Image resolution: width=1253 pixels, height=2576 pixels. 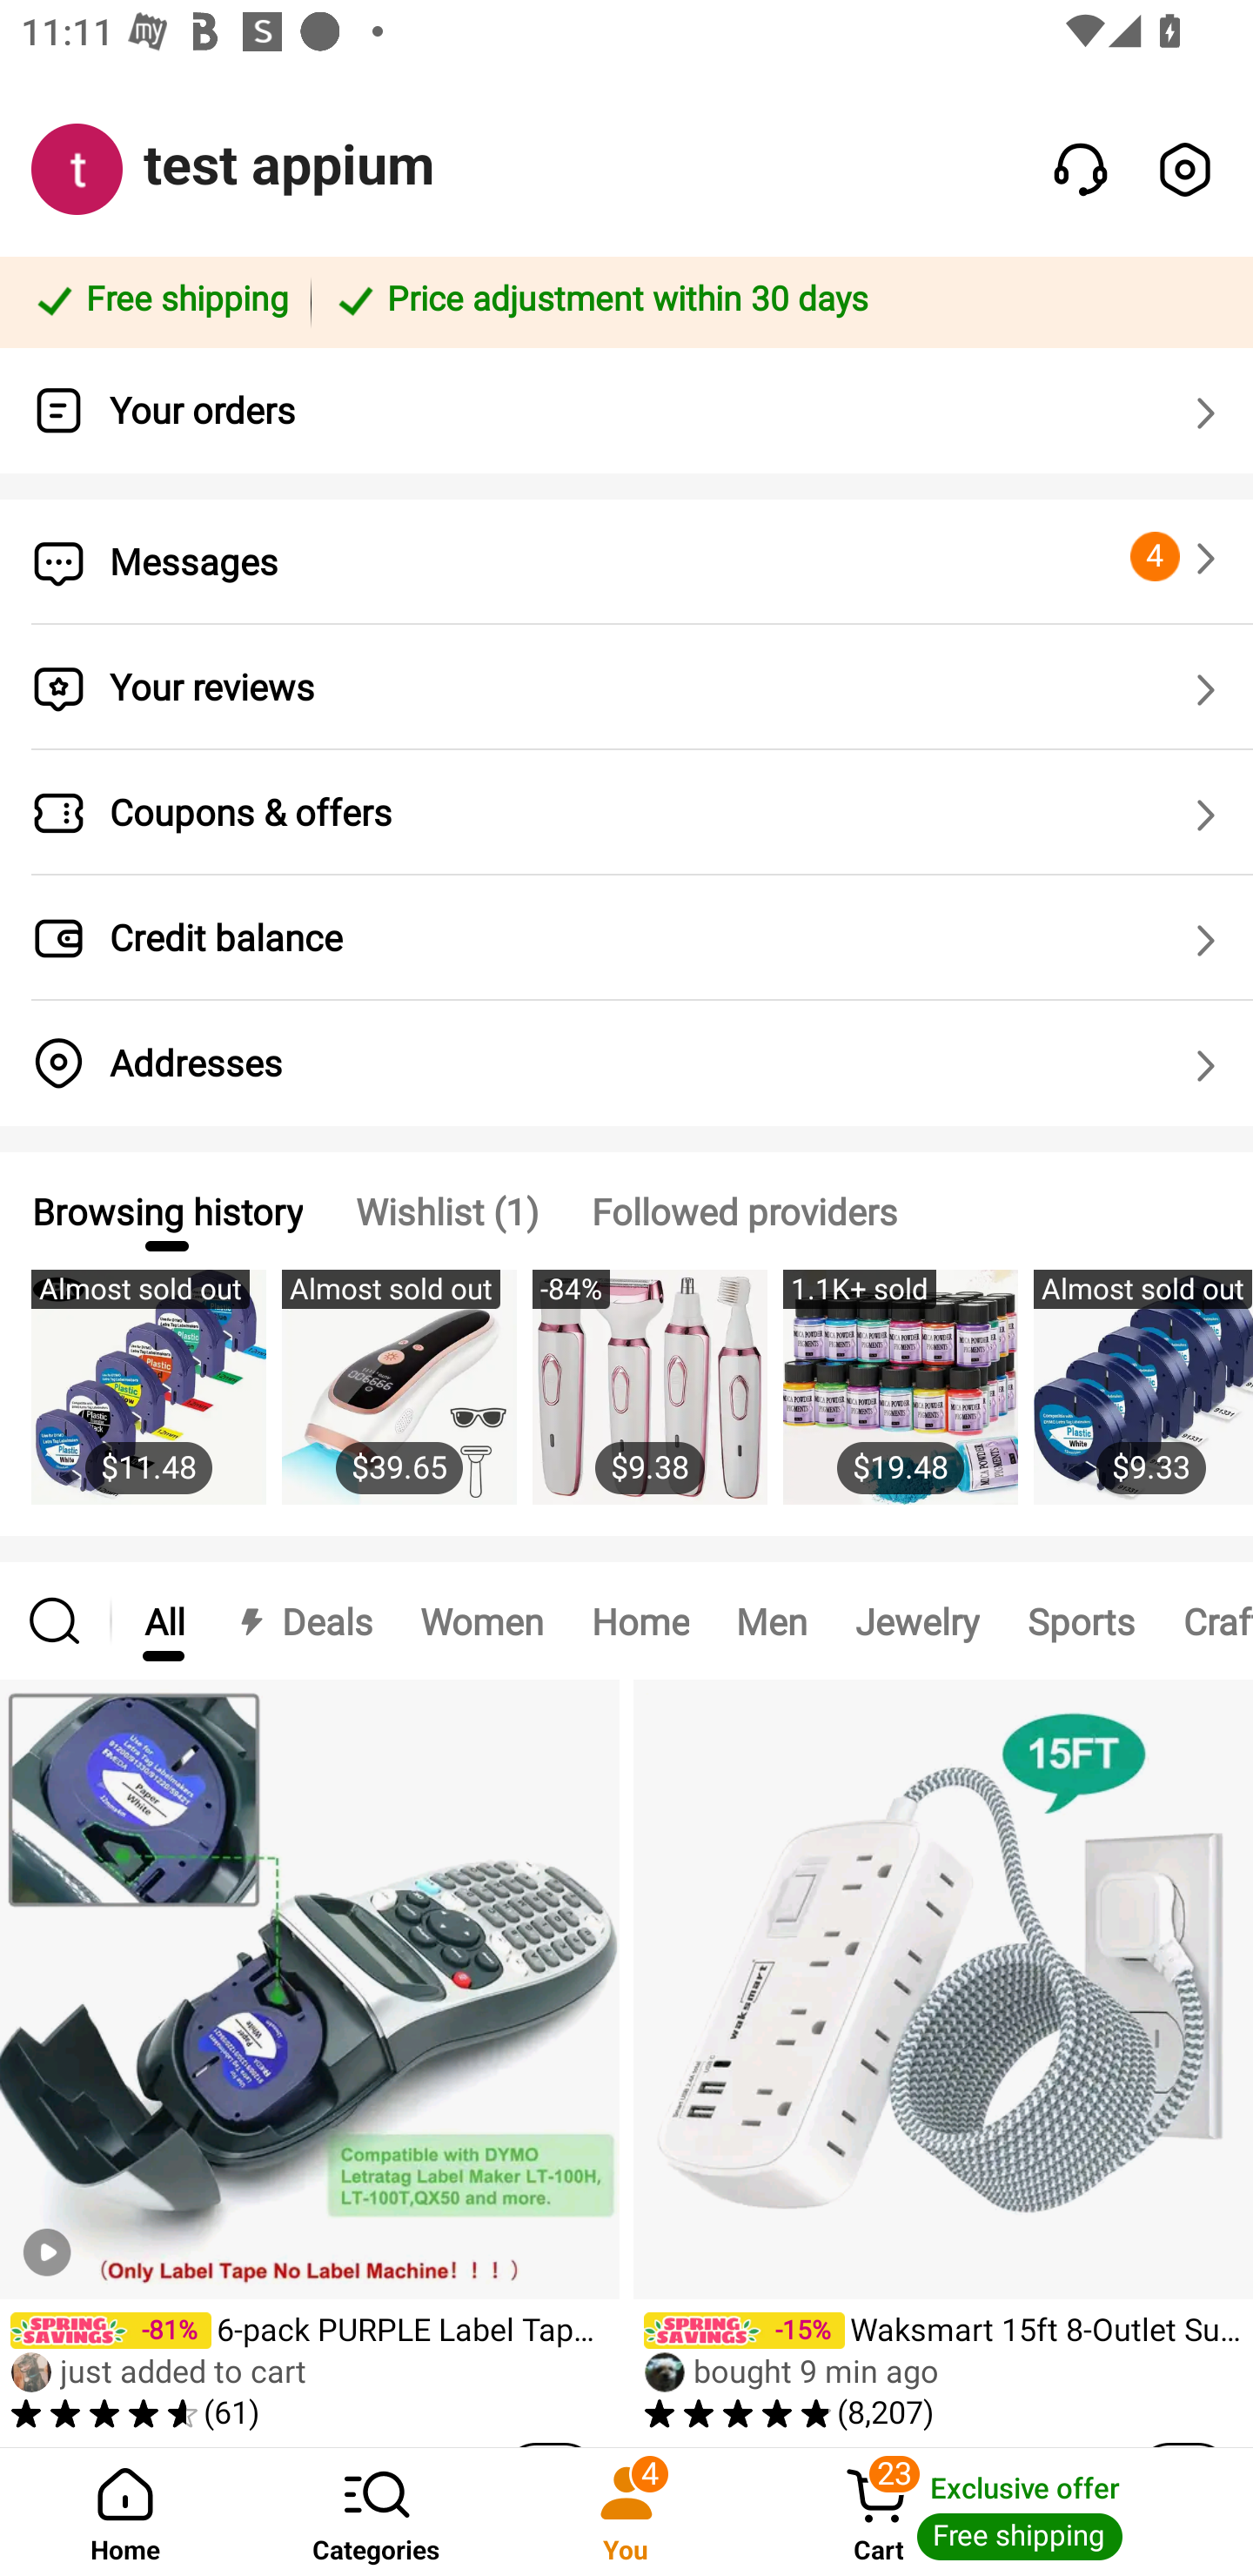 I want to click on Credit balance, so click(x=626, y=938).